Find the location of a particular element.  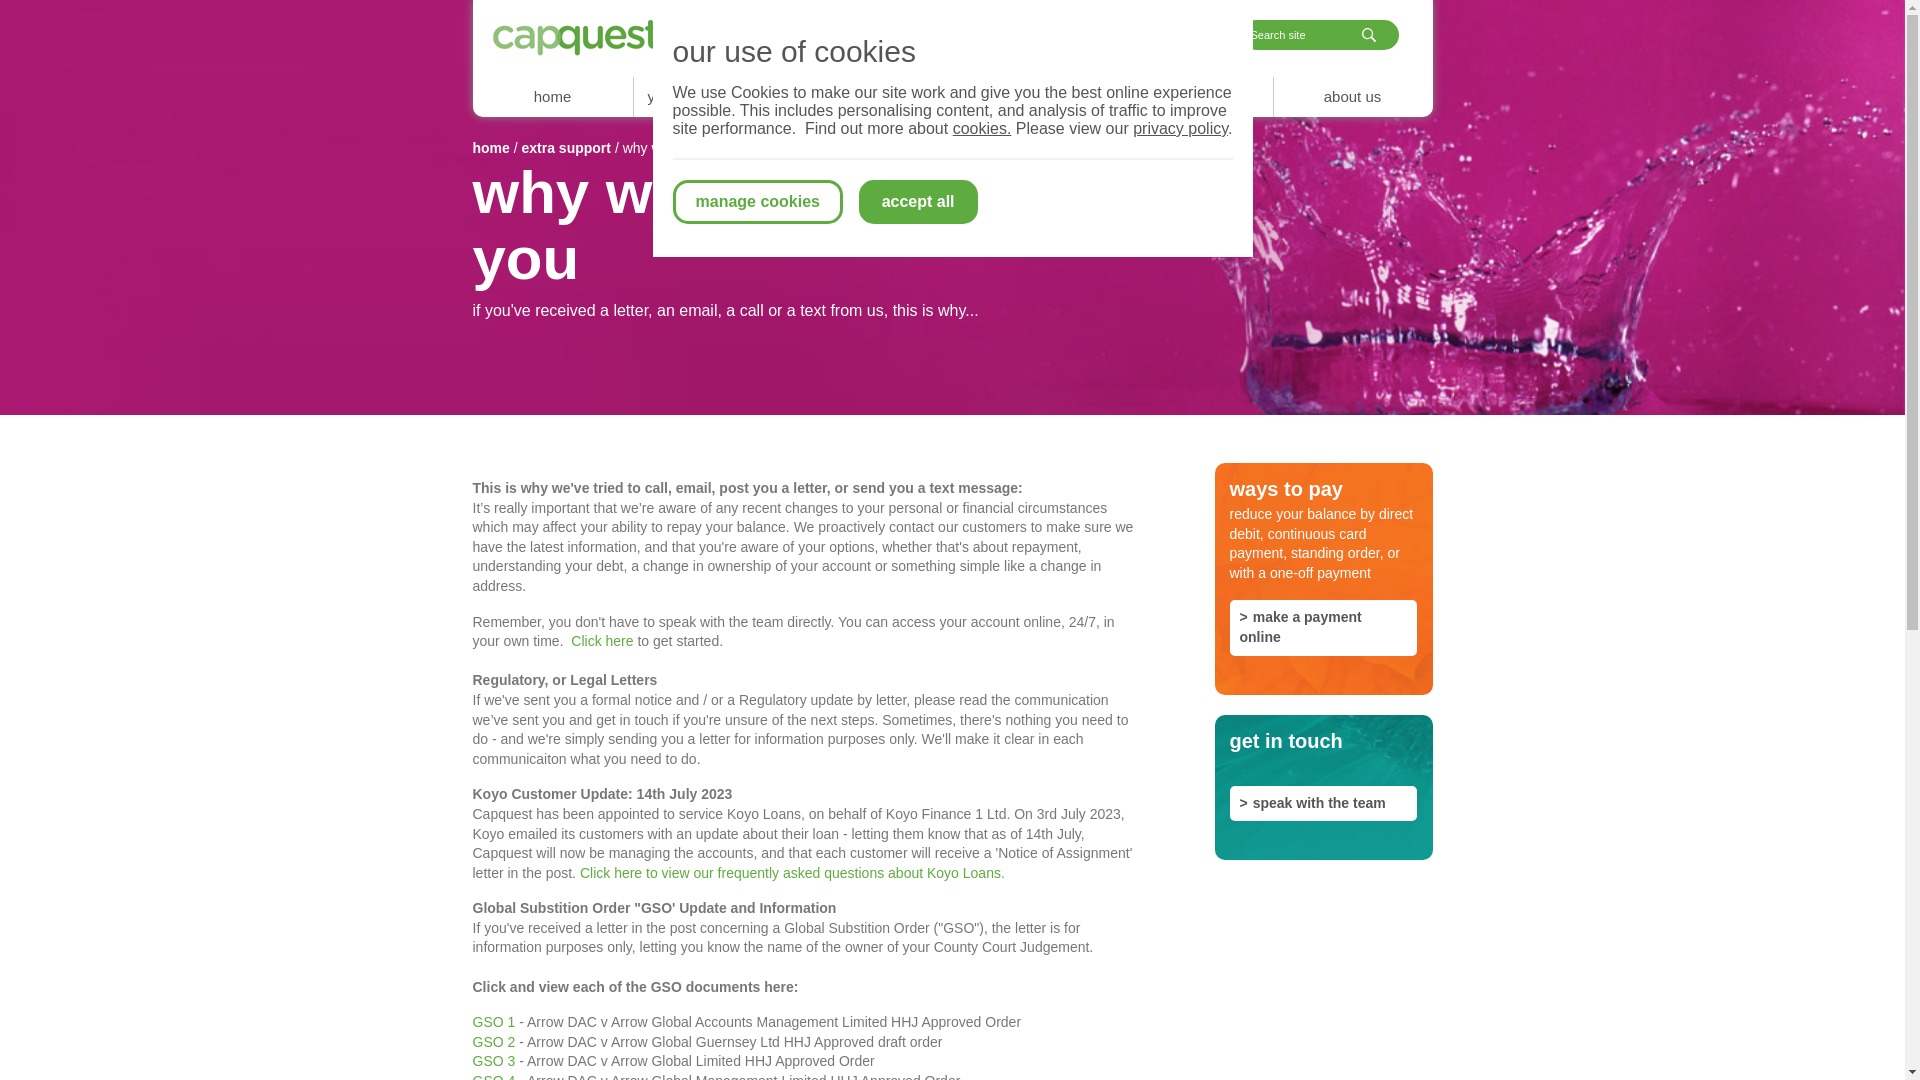

get in touch is located at coordinates (1192, 96).